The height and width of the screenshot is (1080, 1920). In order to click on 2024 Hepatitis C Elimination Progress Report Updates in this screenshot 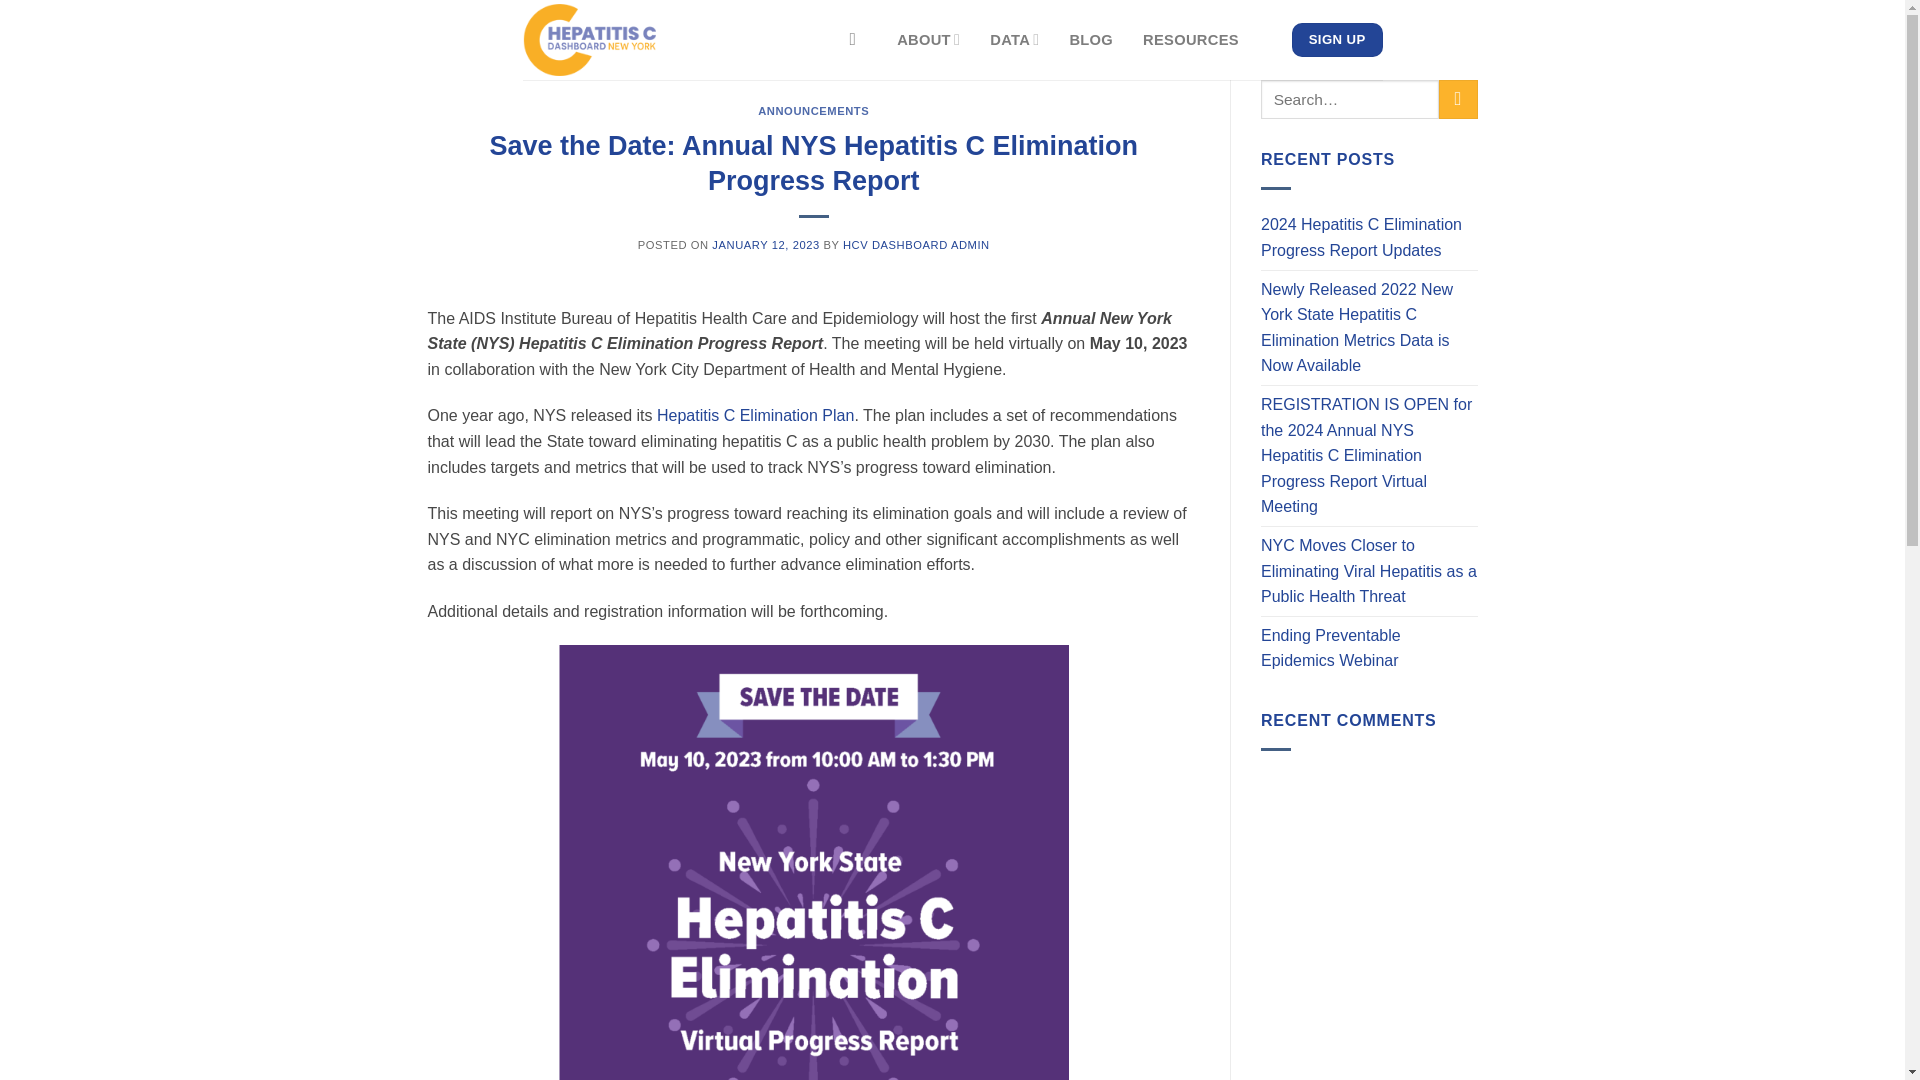, I will do `click(1370, 237)`.